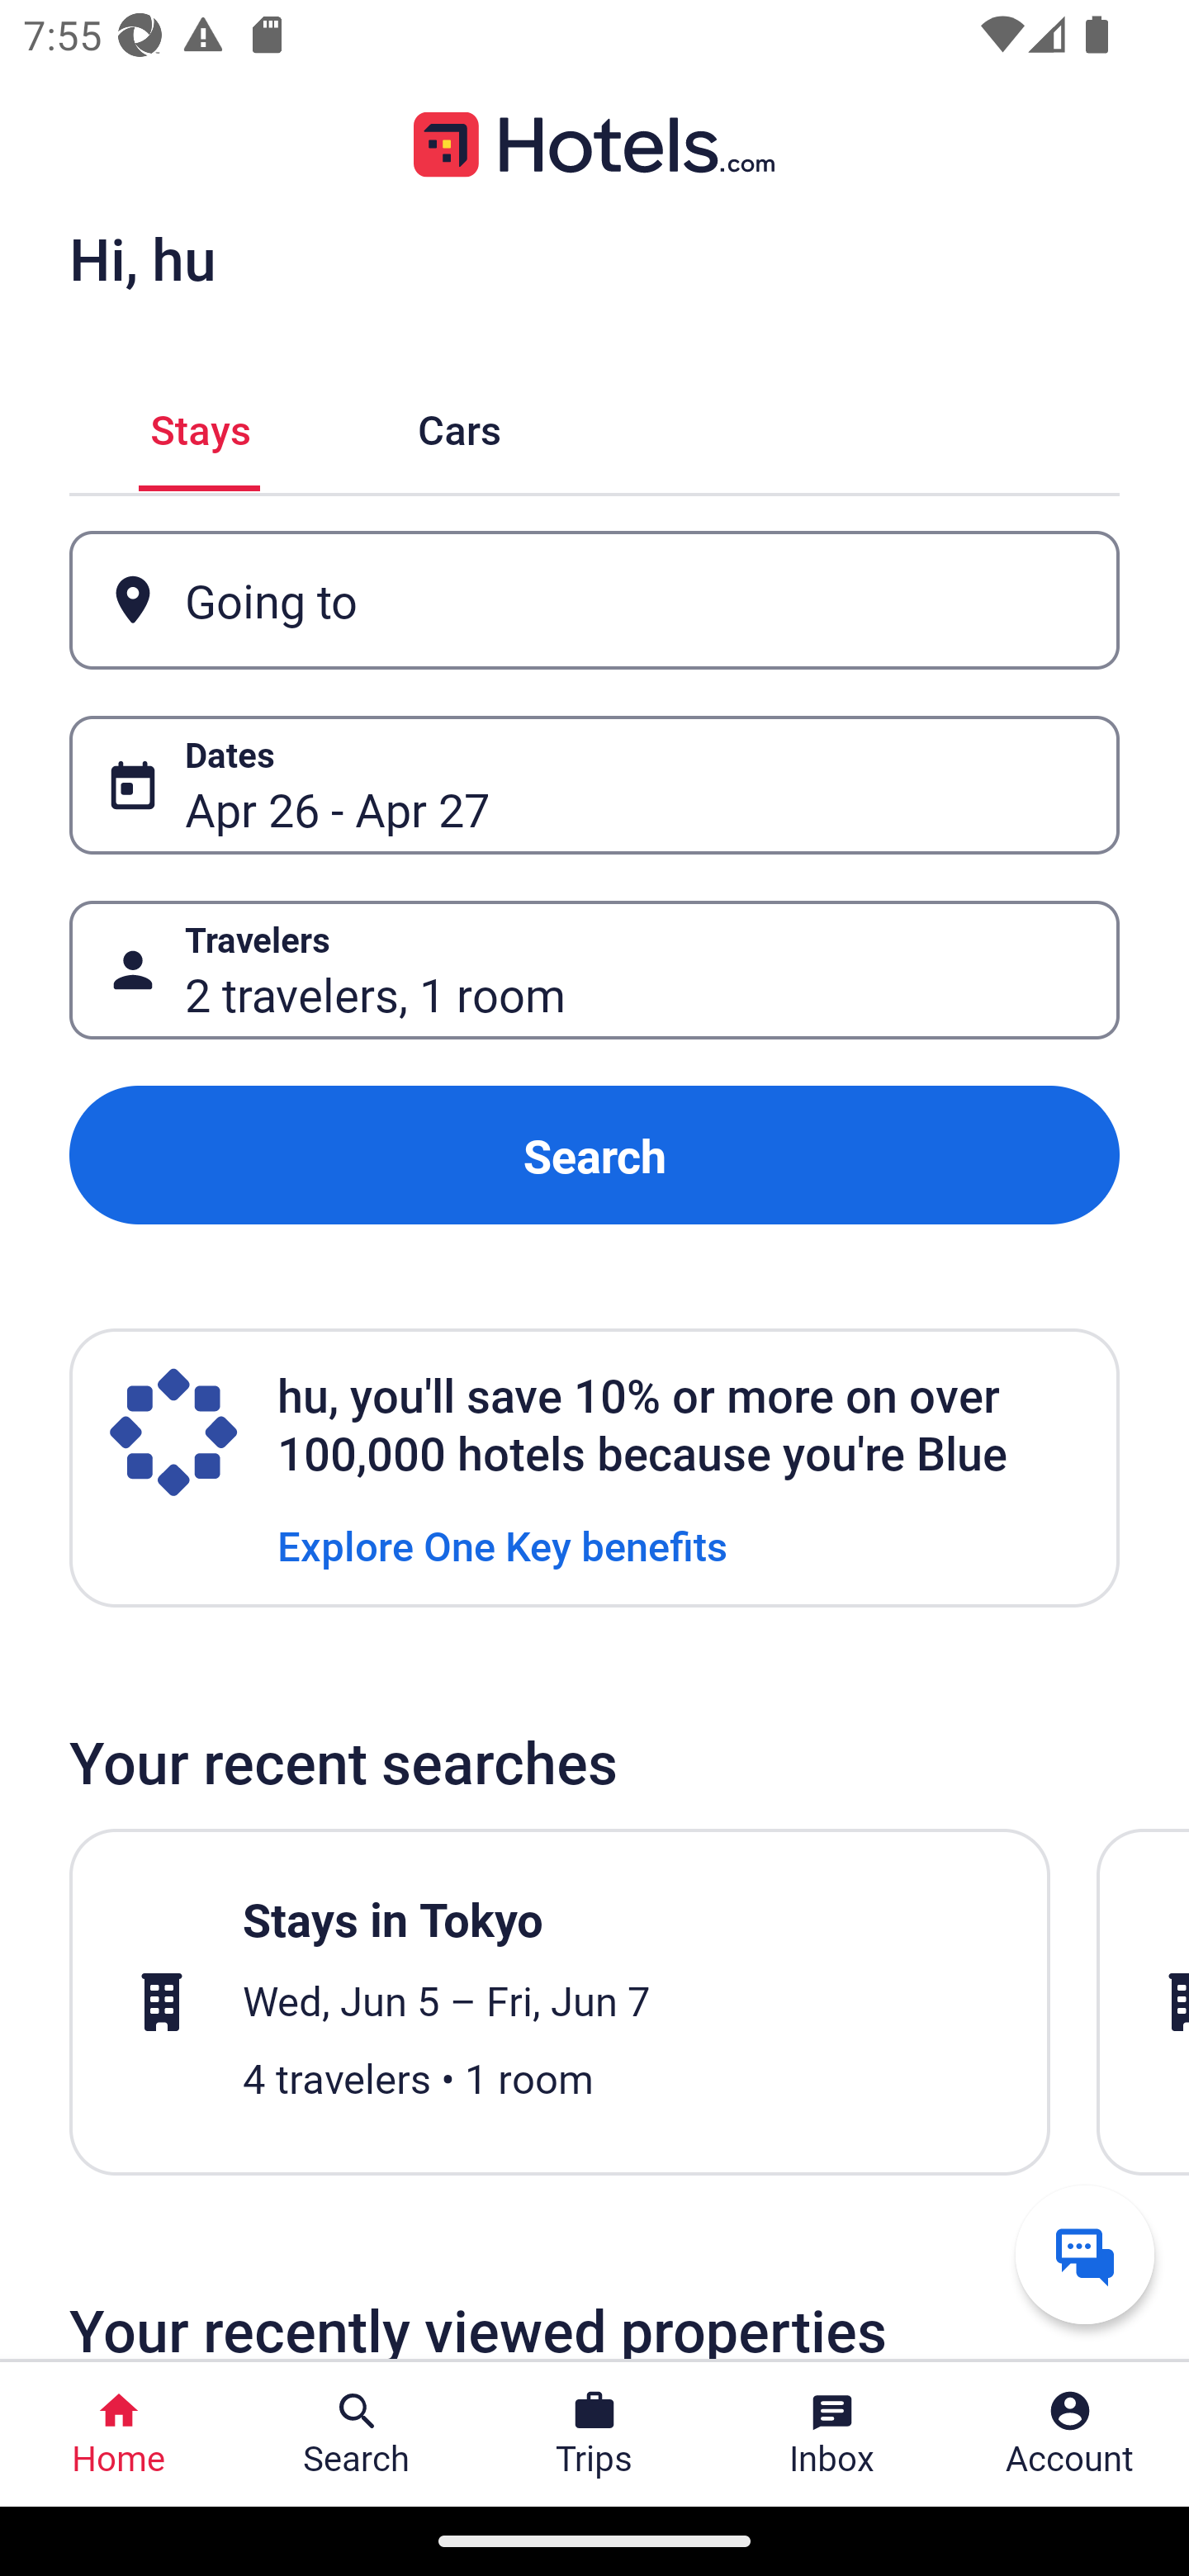 The height and width of the screenshot is (2576, 1189). What do you see at coordinates (1070, 2434) in the screenshot?
I see `Account Profile. Button` at bounding box center [1070, 2434].